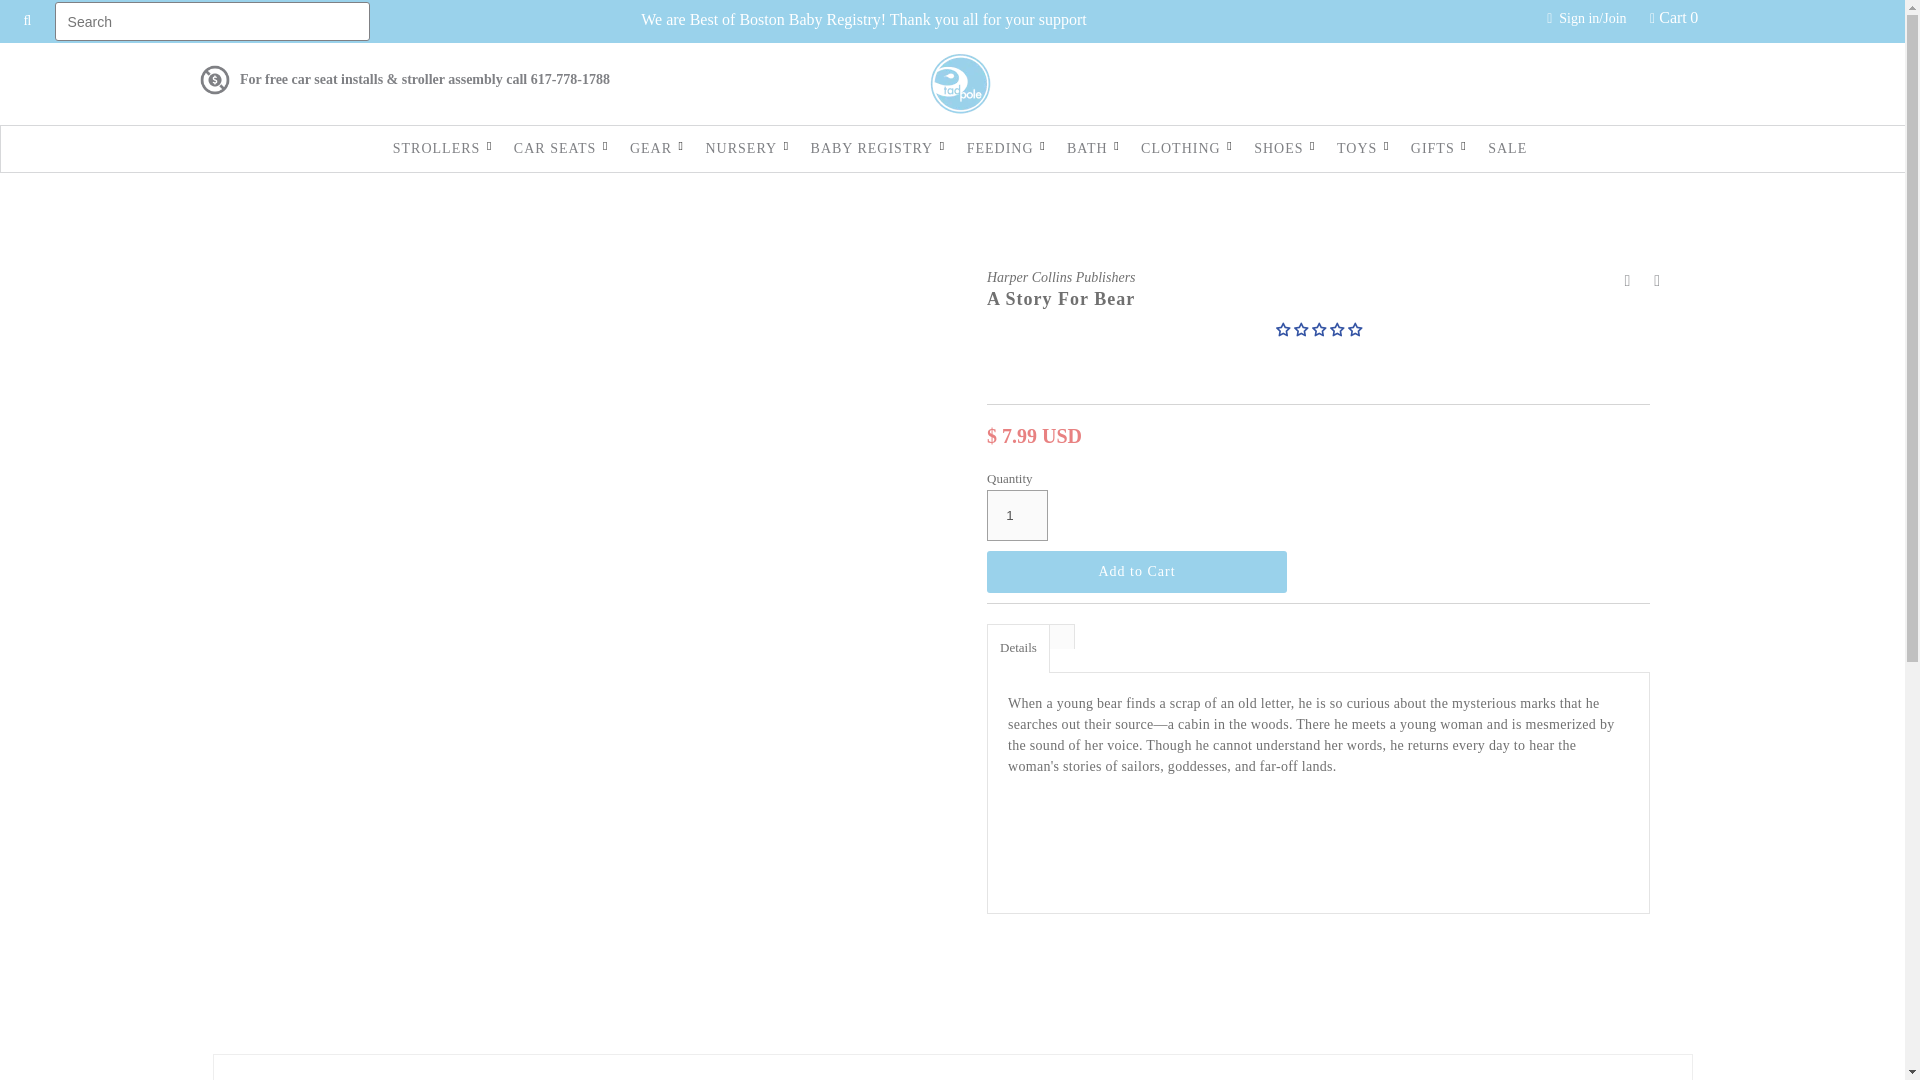  I want to click on Add to Cart, so click(1136, 571).